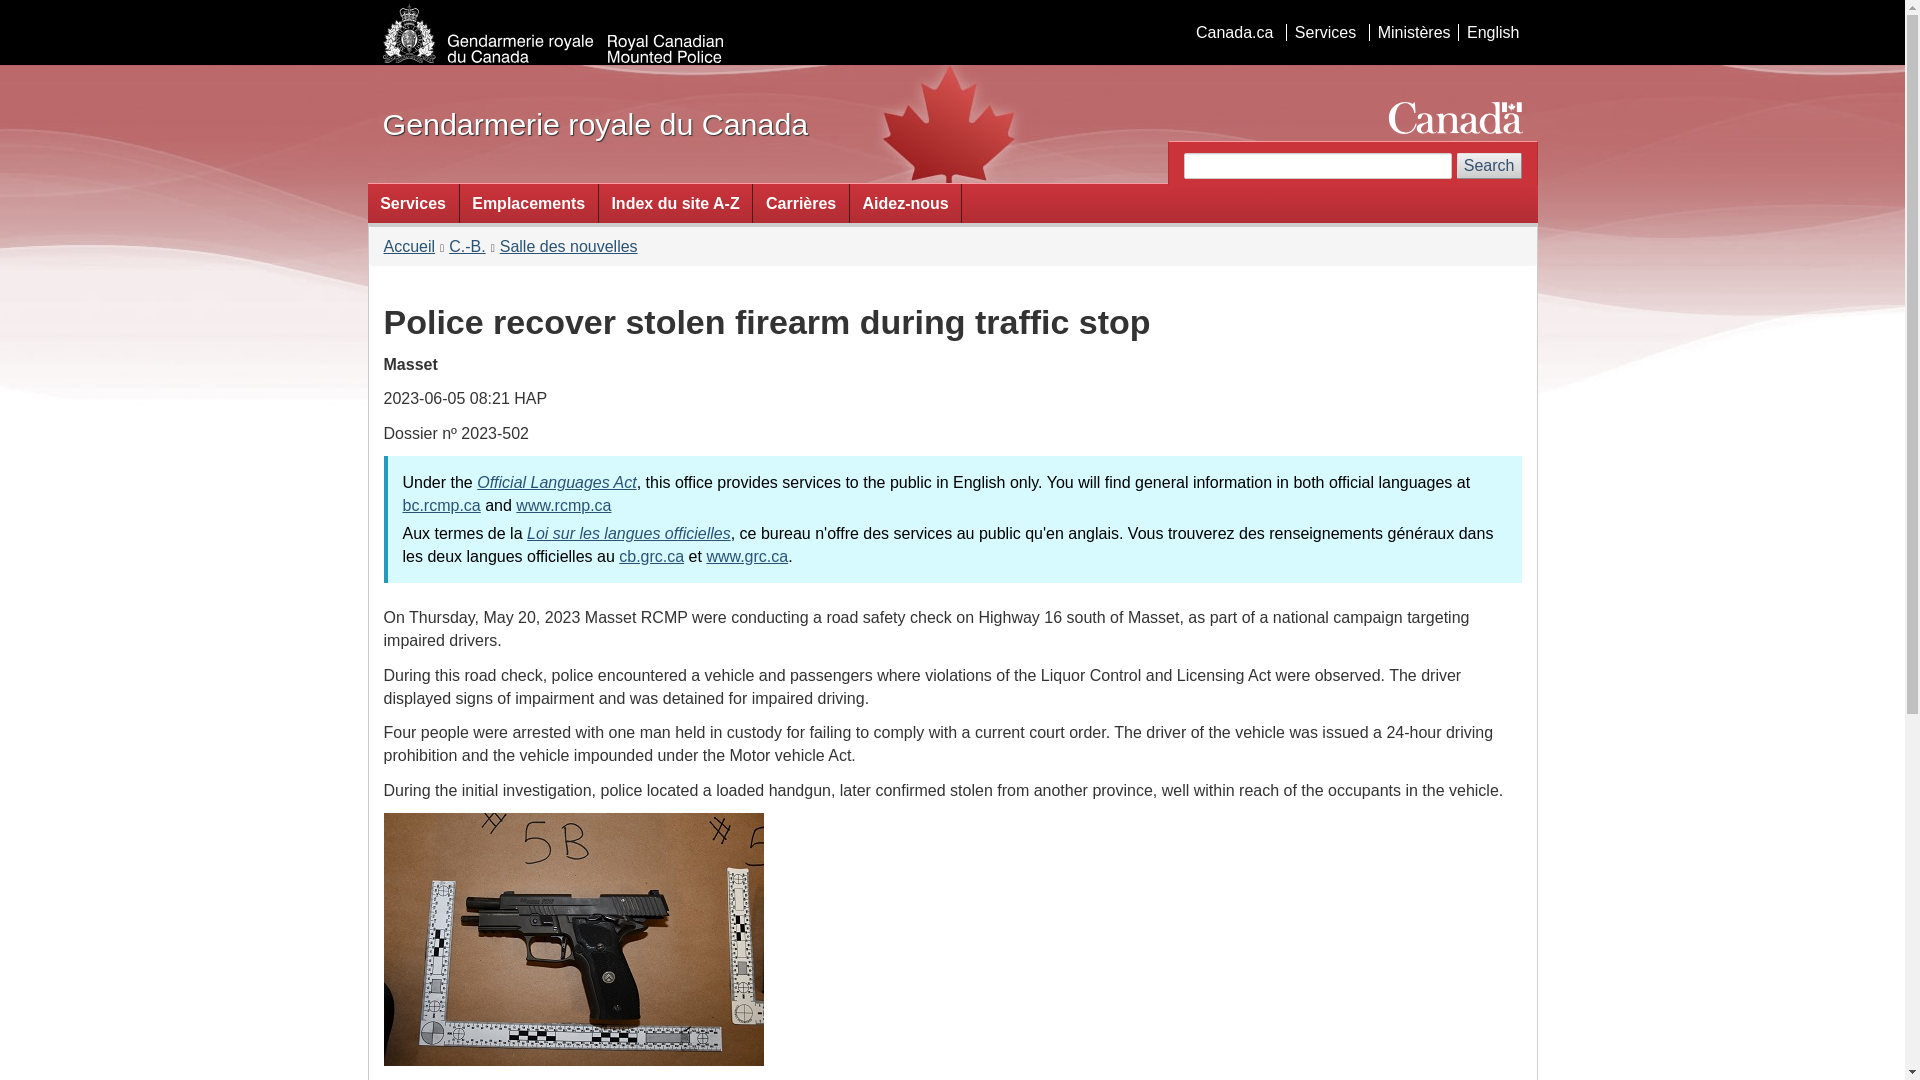 The width and height of the screenshot is (1920, 1080). I want to click on Official Languages Act, so click(556, 482).